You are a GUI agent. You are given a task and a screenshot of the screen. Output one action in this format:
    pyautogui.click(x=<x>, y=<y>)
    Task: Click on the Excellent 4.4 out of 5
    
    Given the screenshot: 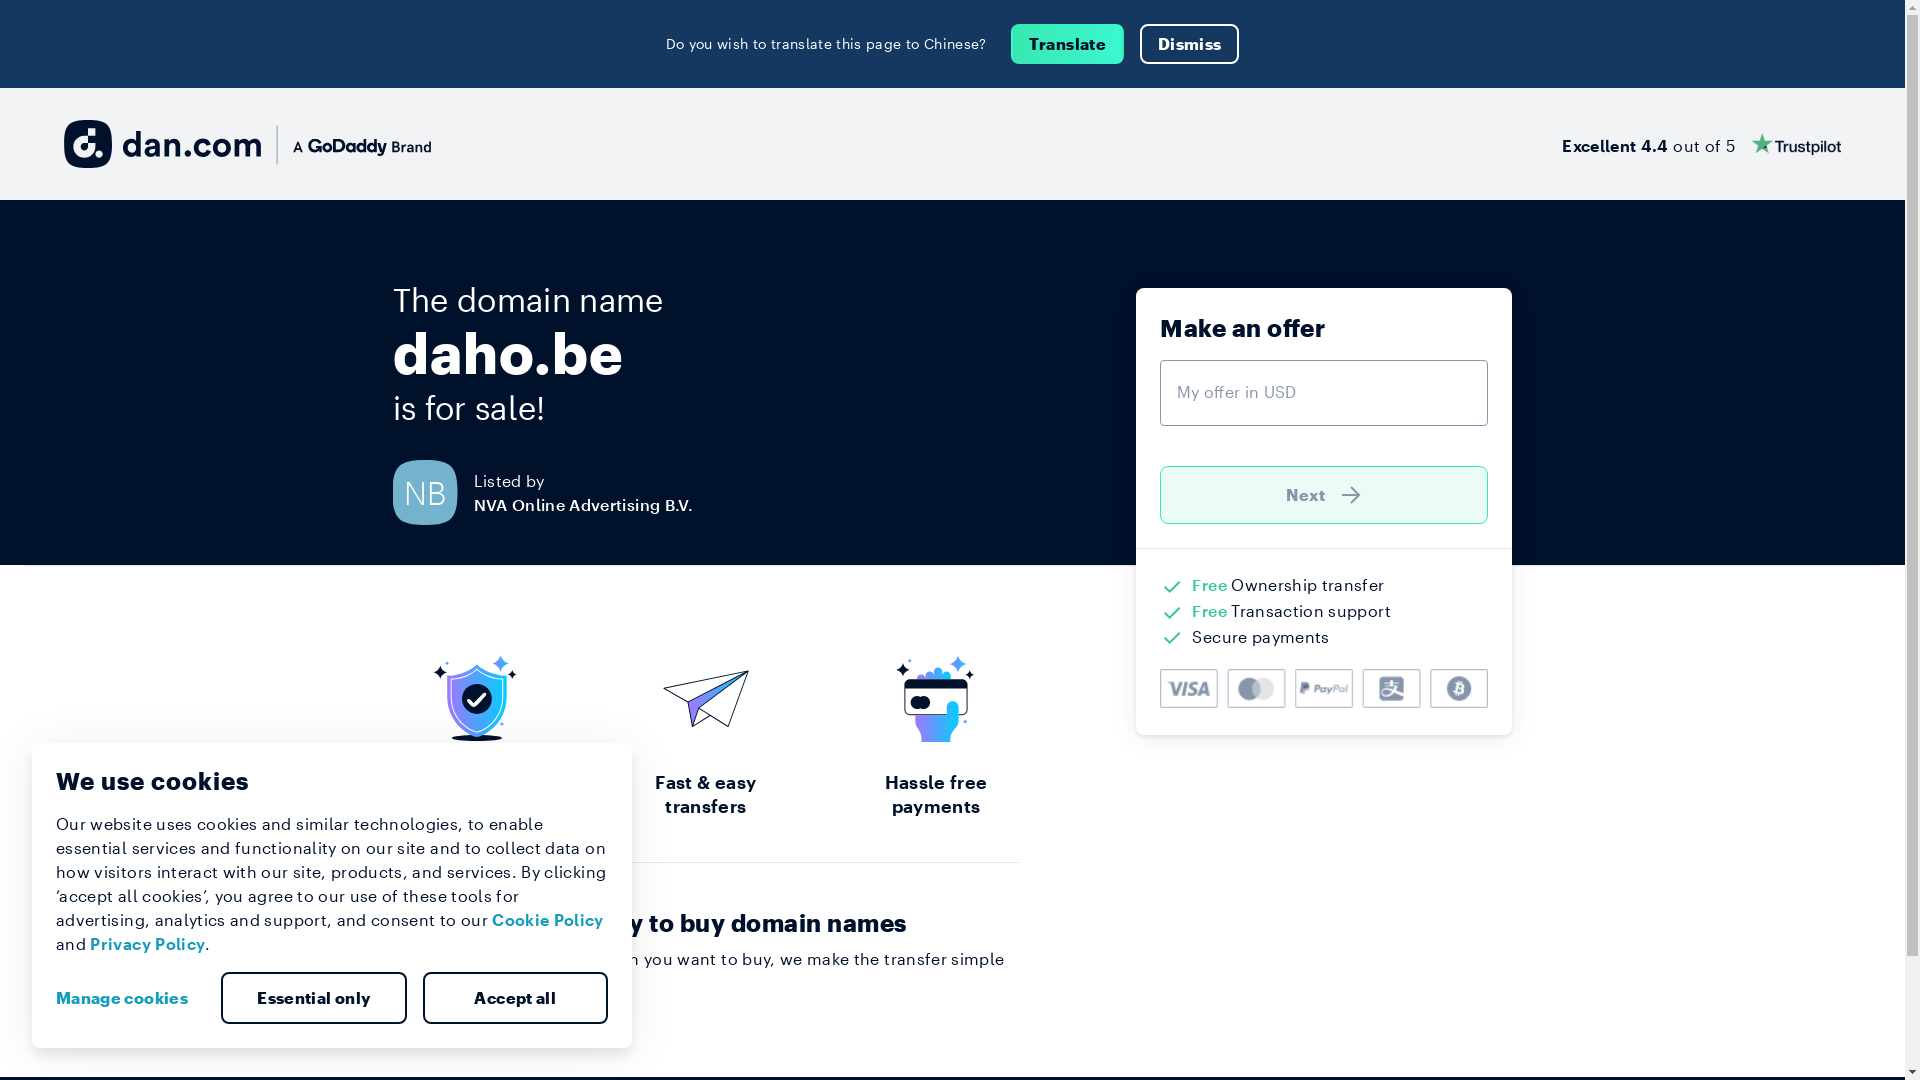 What is the action you would take?
    pyautogui.click(x=1702, y=144)
    